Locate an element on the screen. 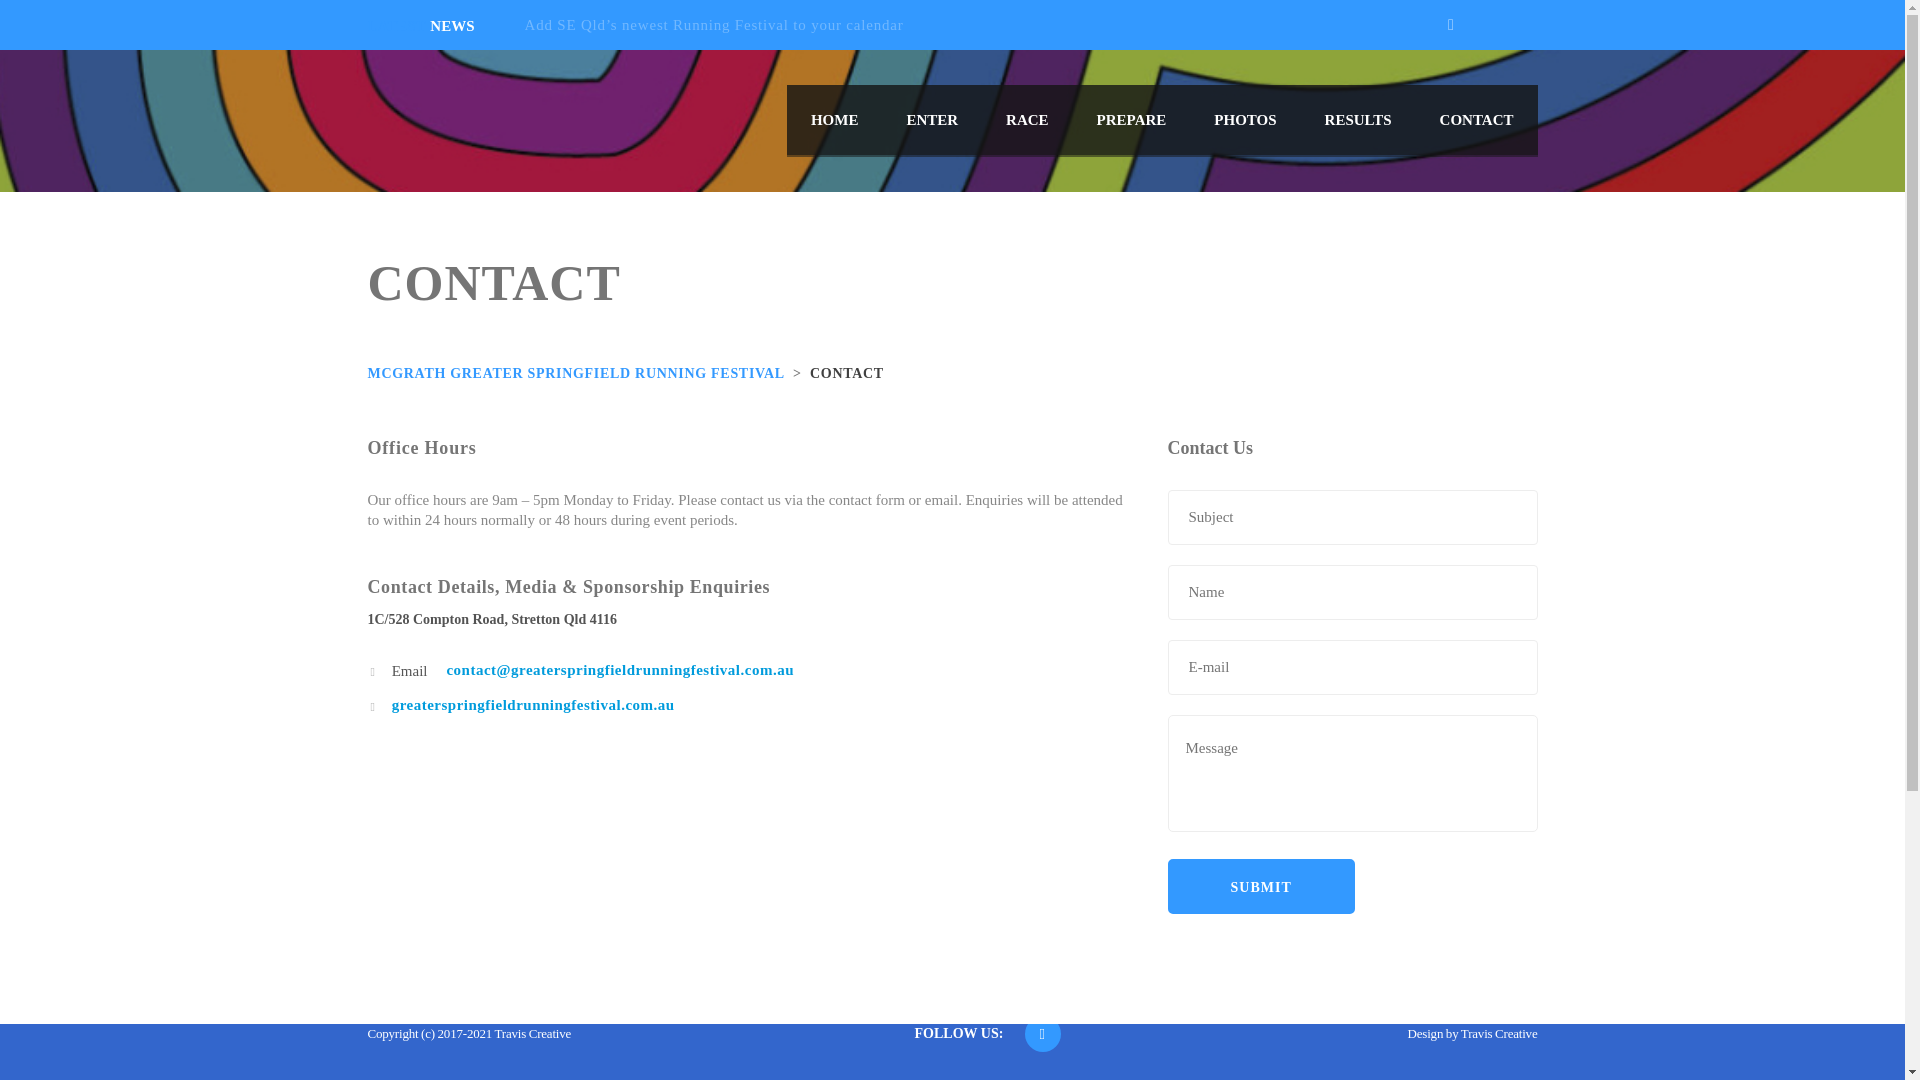  Submit is located at coordinates (1262, 886).